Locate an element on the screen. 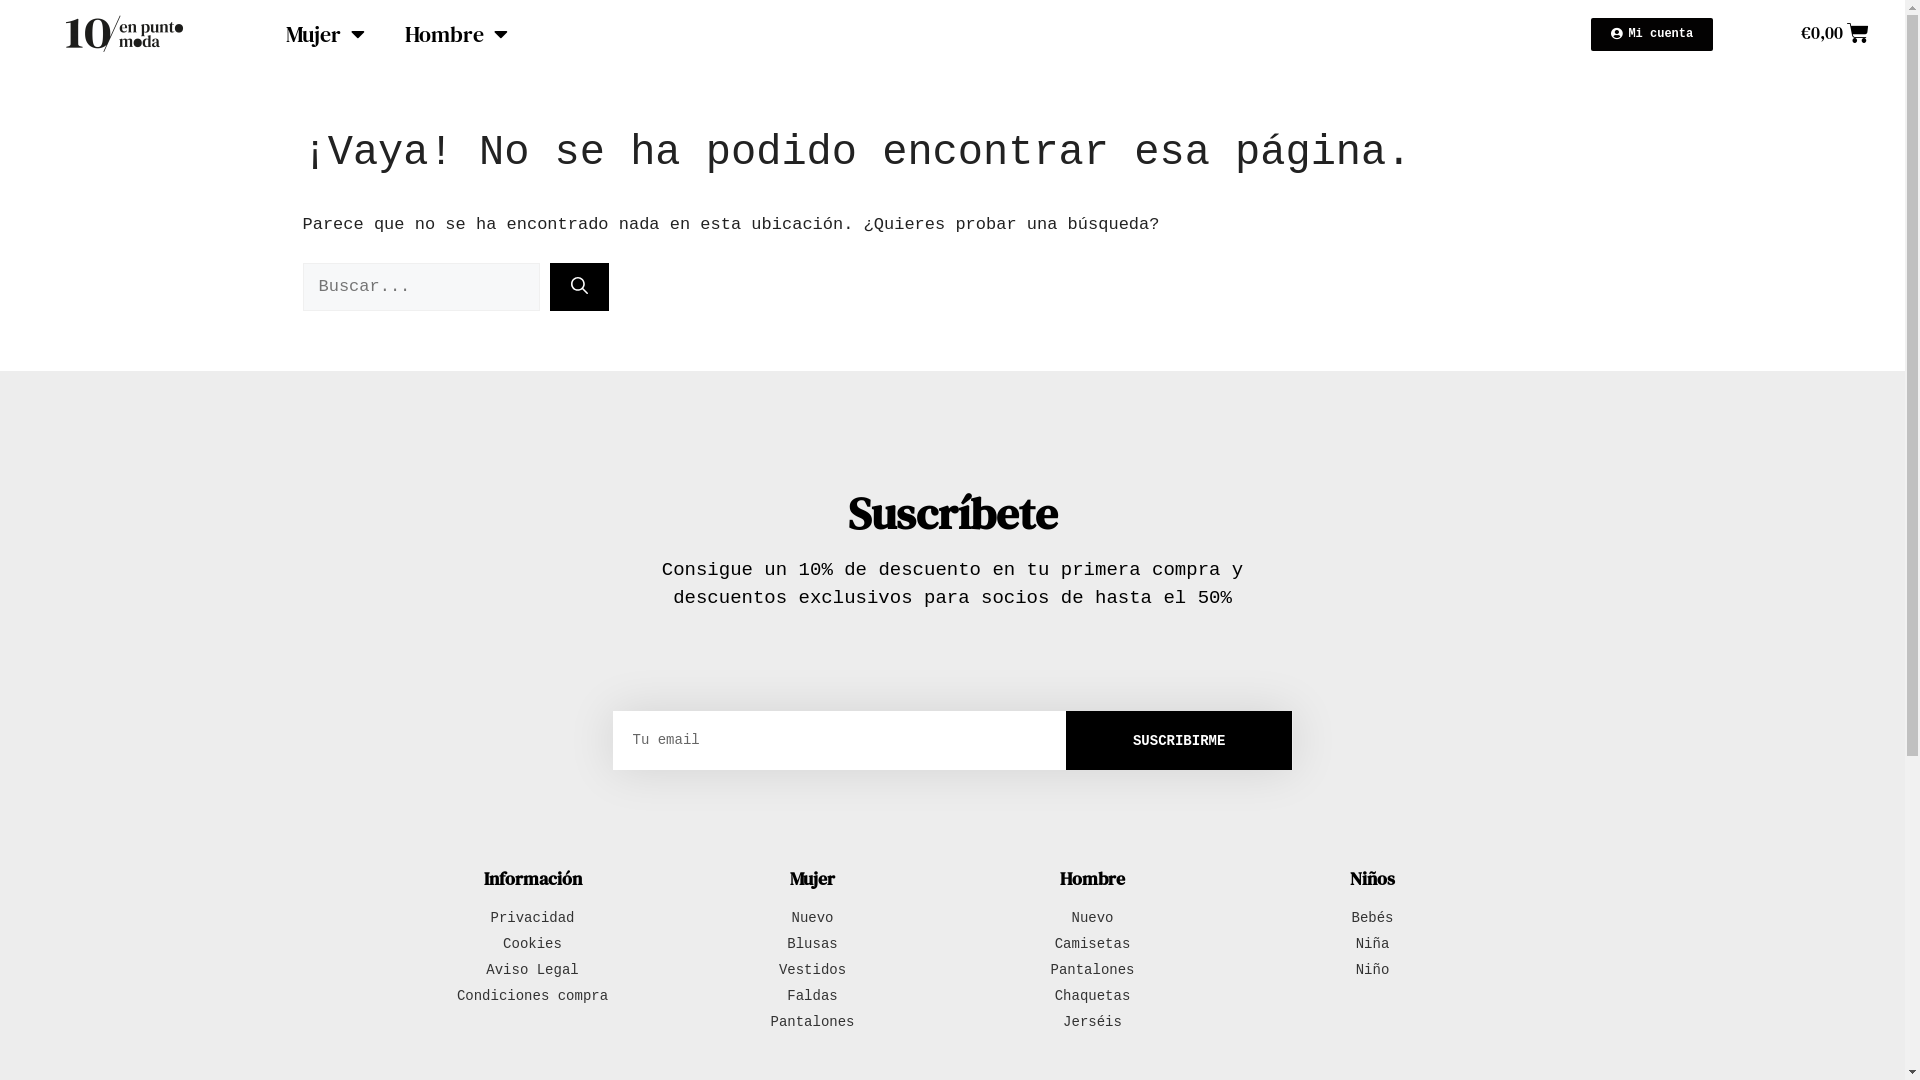 This screenshot has width=1920, height=1080. Hombre is located at coordinates (456, 34).